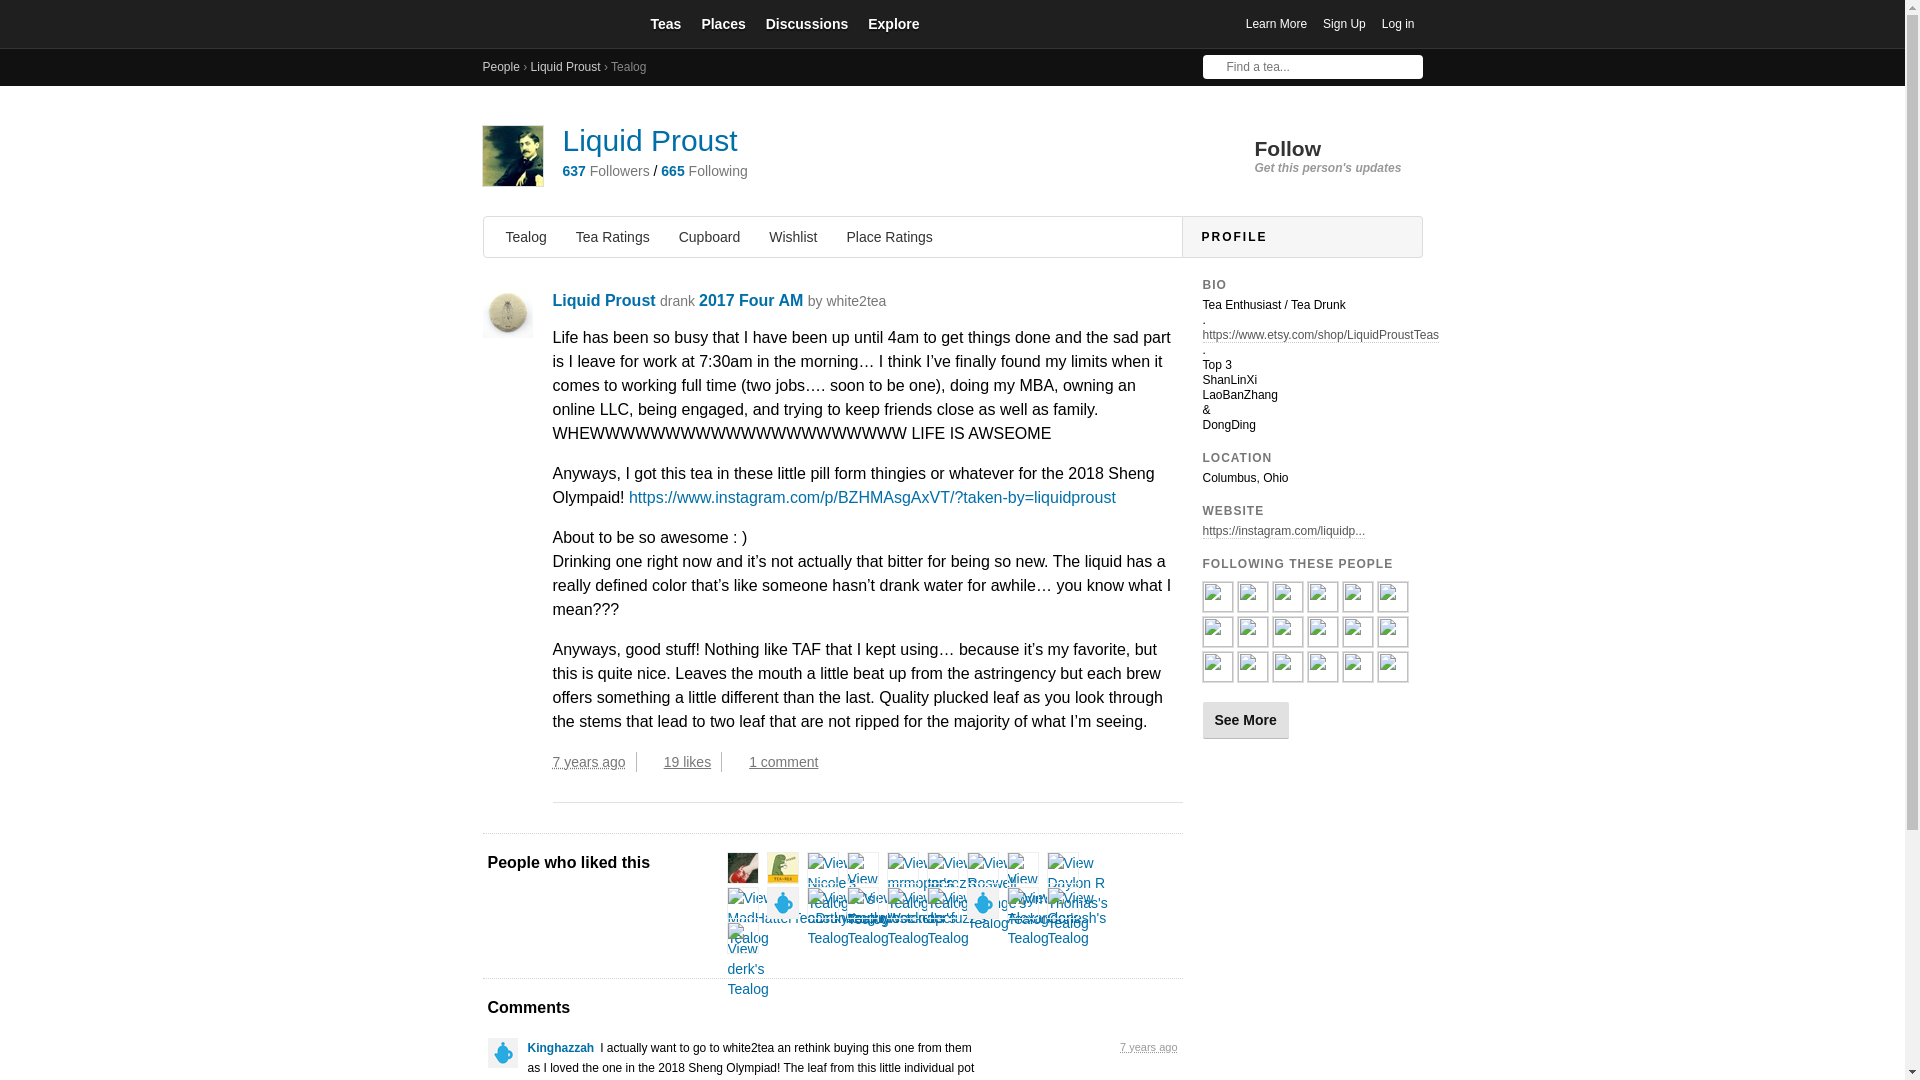  What do you see at coordinates (605, 171) in the screenshot?
I see `637 Followers` at bounding box center [605, 171].